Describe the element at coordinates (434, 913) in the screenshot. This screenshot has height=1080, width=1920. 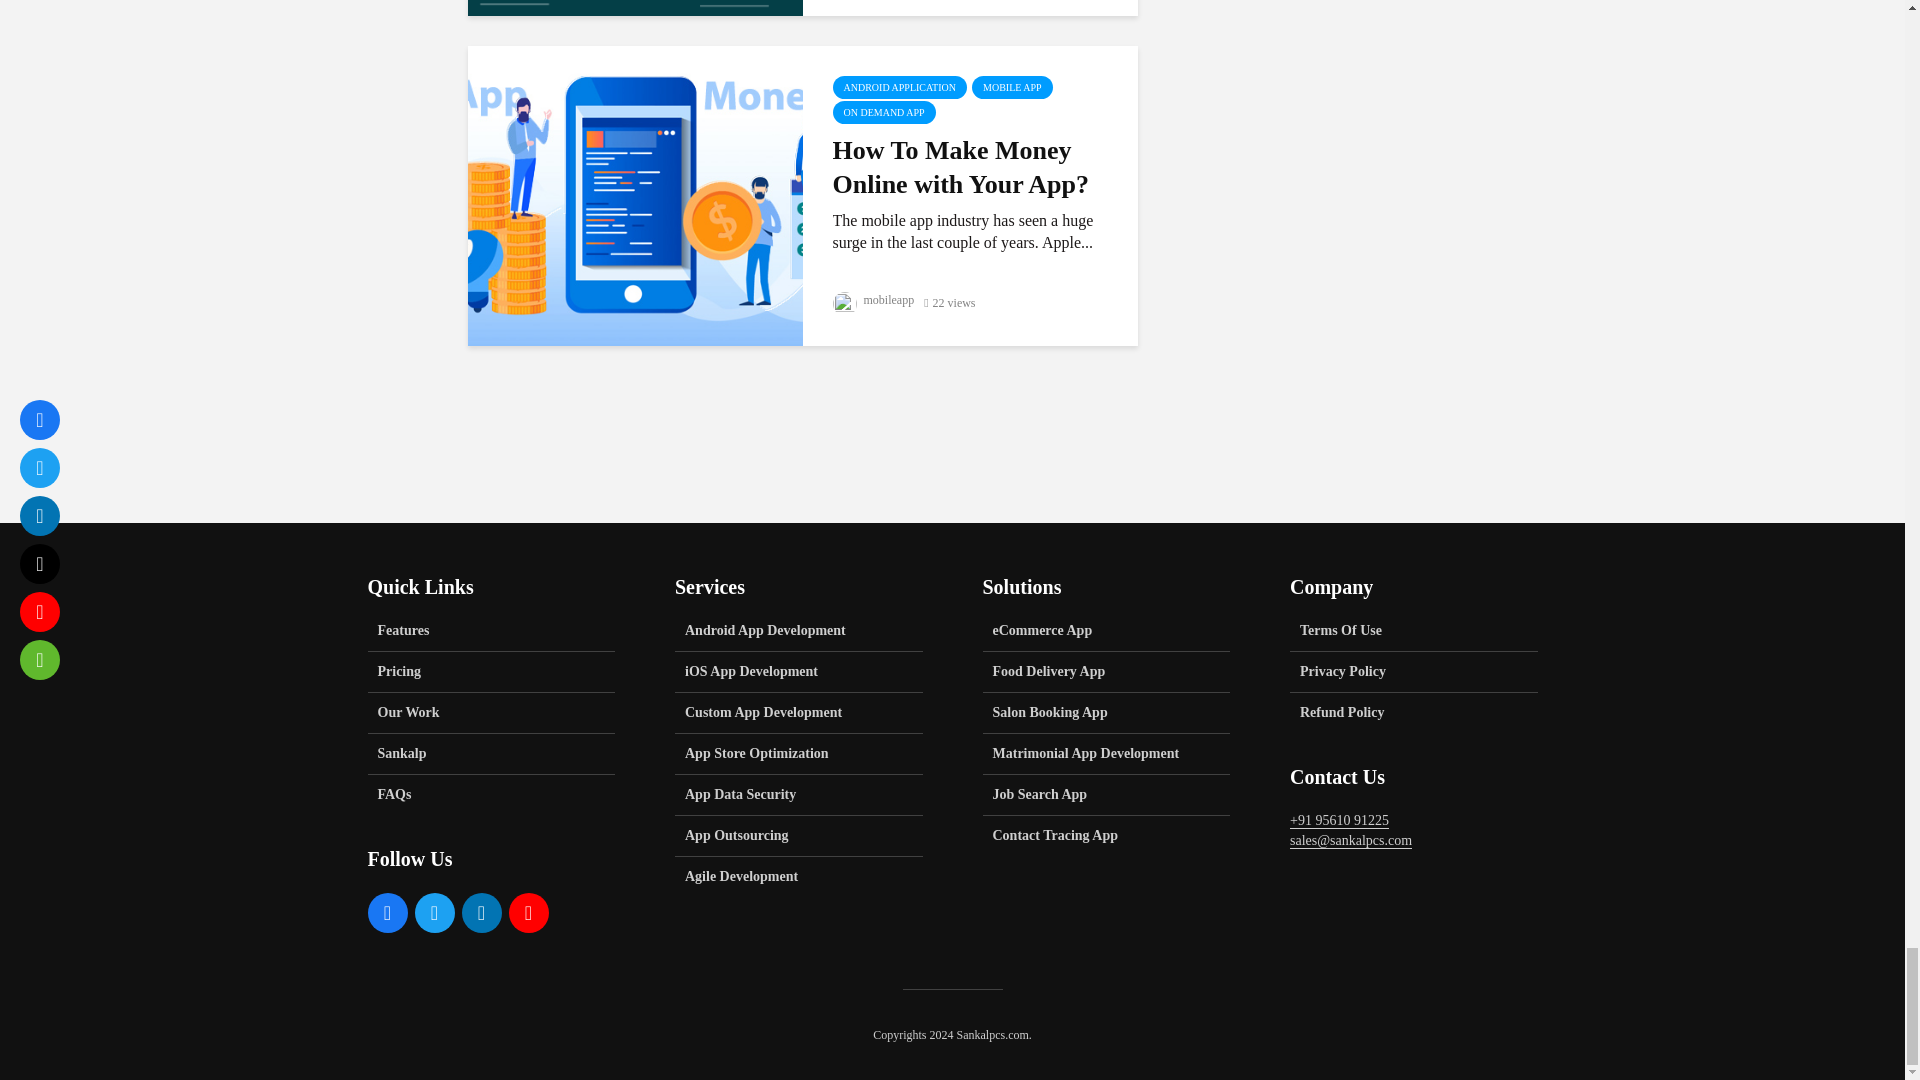
I see `Twitter` at that location.